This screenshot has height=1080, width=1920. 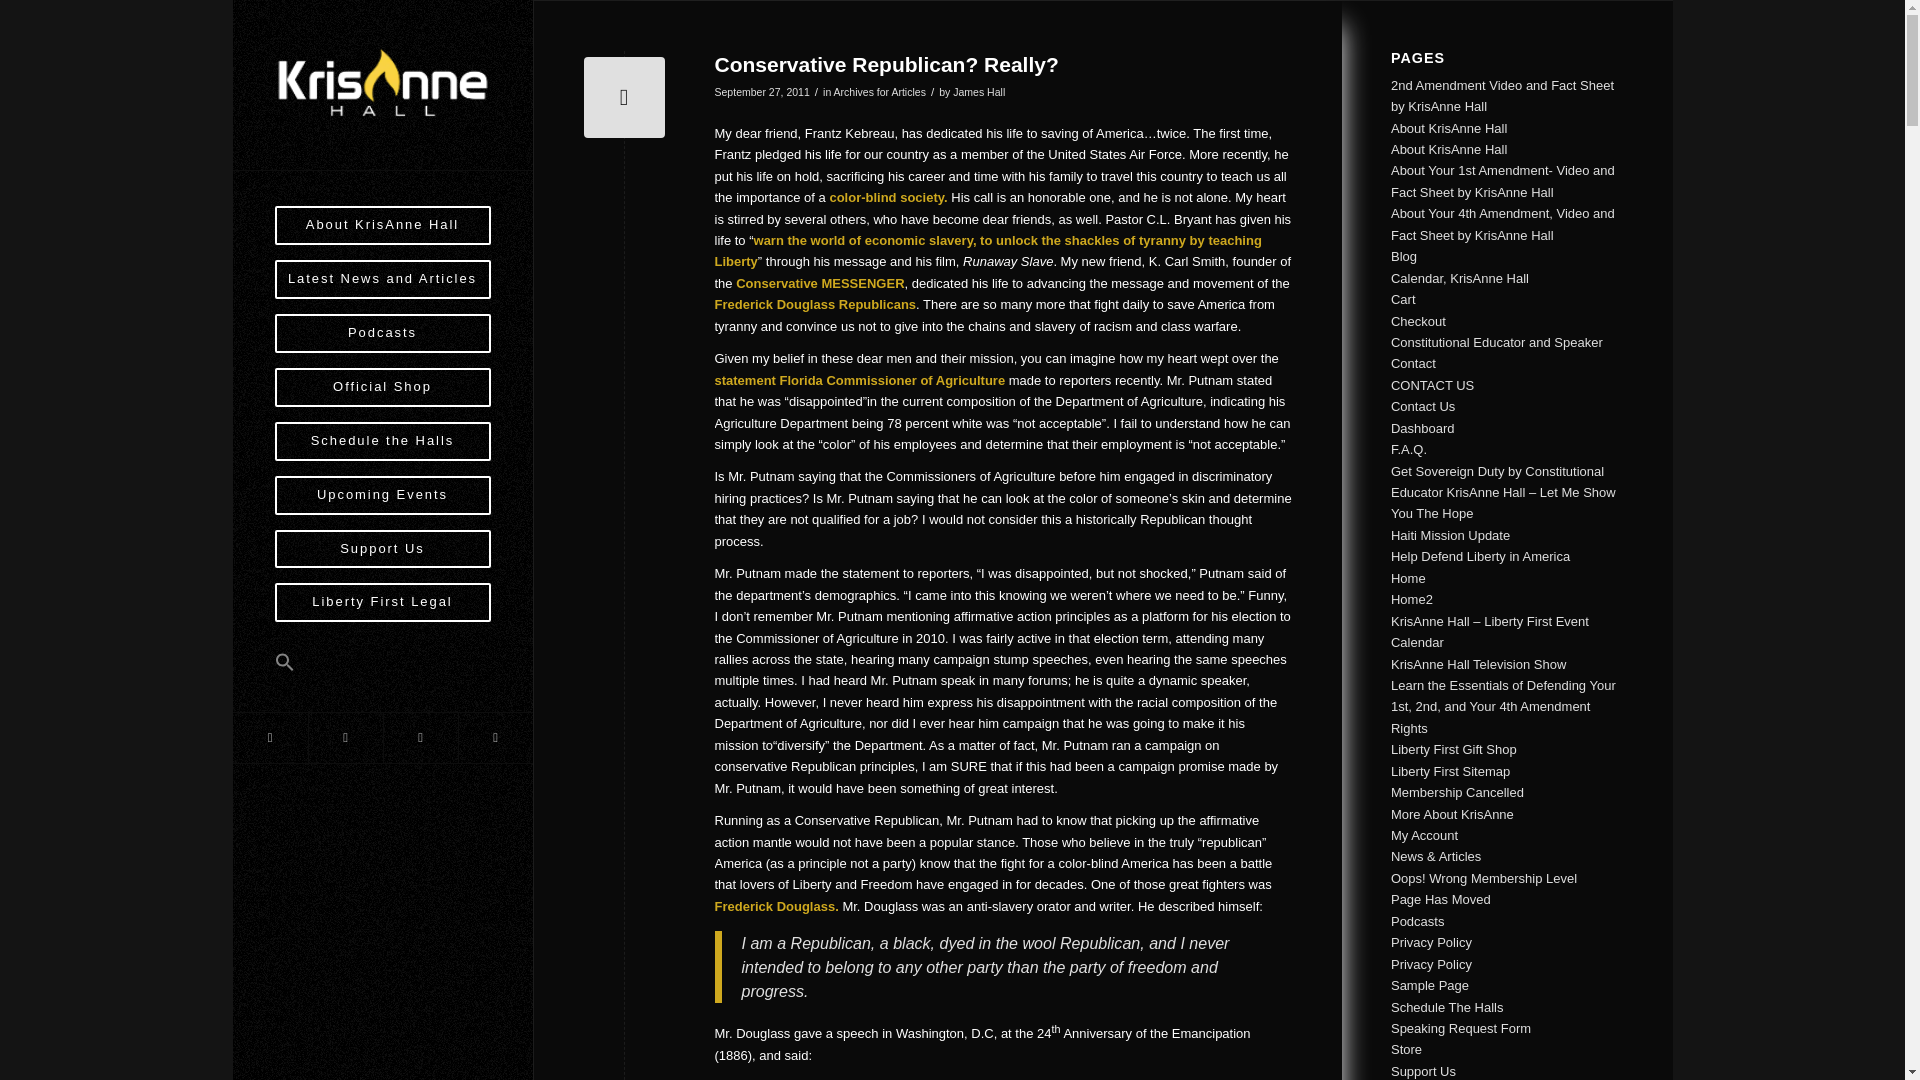 What do you see at coordinates (774, 906) in the screenshot?
I see `Frederick Douglass` at bounding box center [774, 906].